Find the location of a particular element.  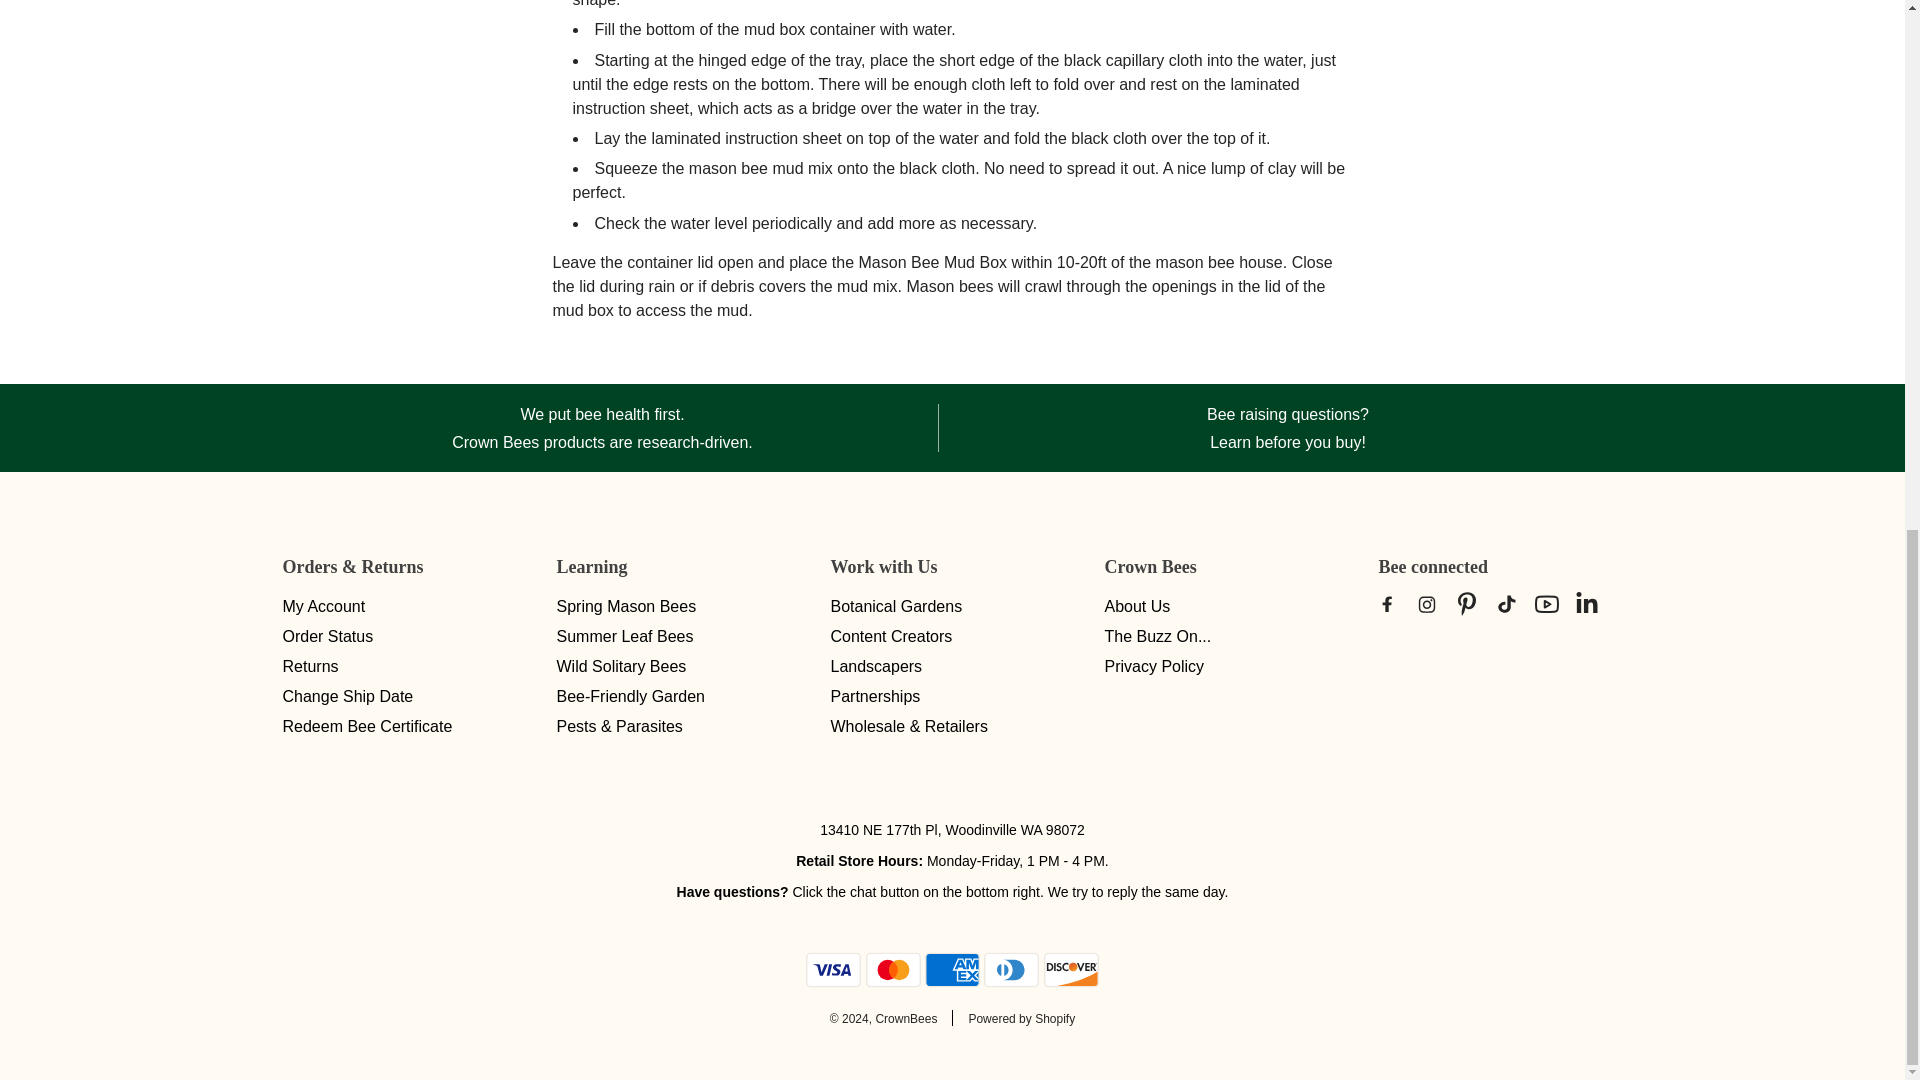

Mastercard is located at coordinates (893, 970).